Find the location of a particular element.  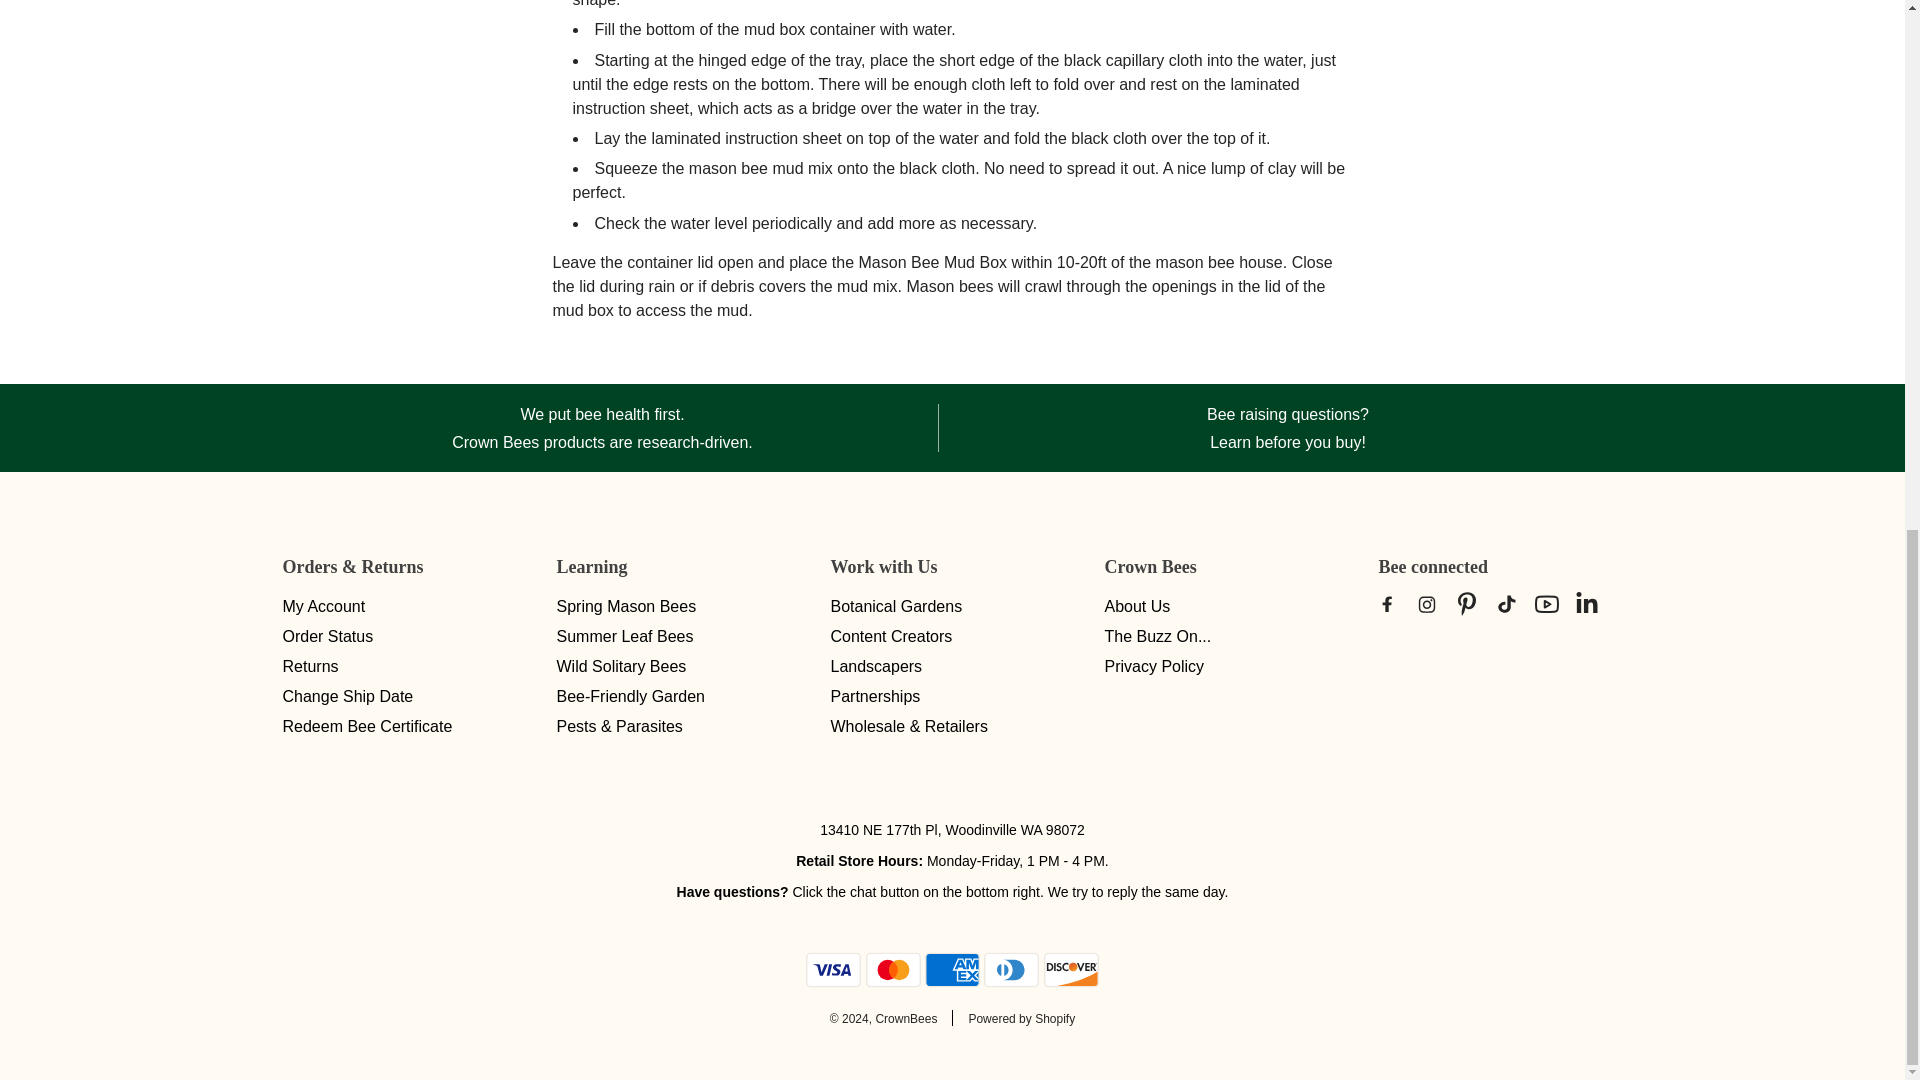

Mastercard is located at coordinates (893, 970).